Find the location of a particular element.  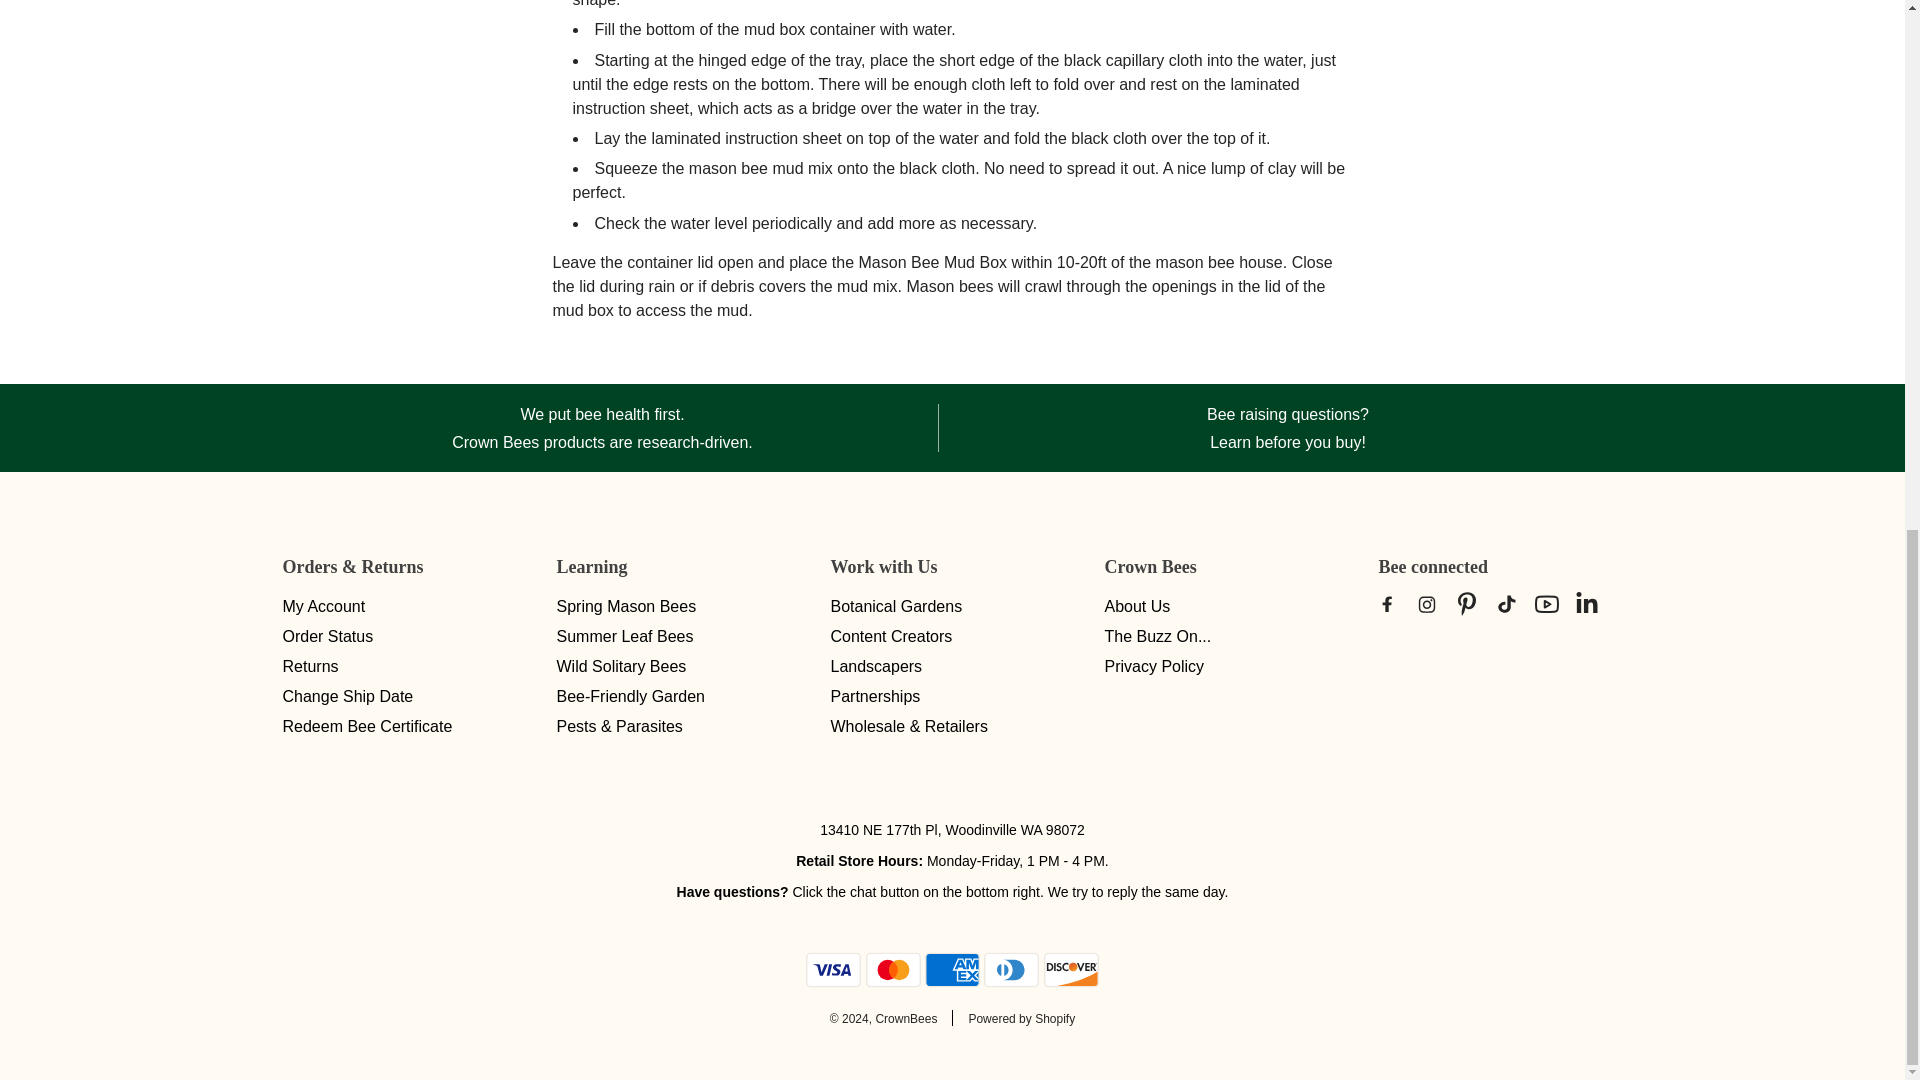

Mastercard is located at coordinates (893, 970).